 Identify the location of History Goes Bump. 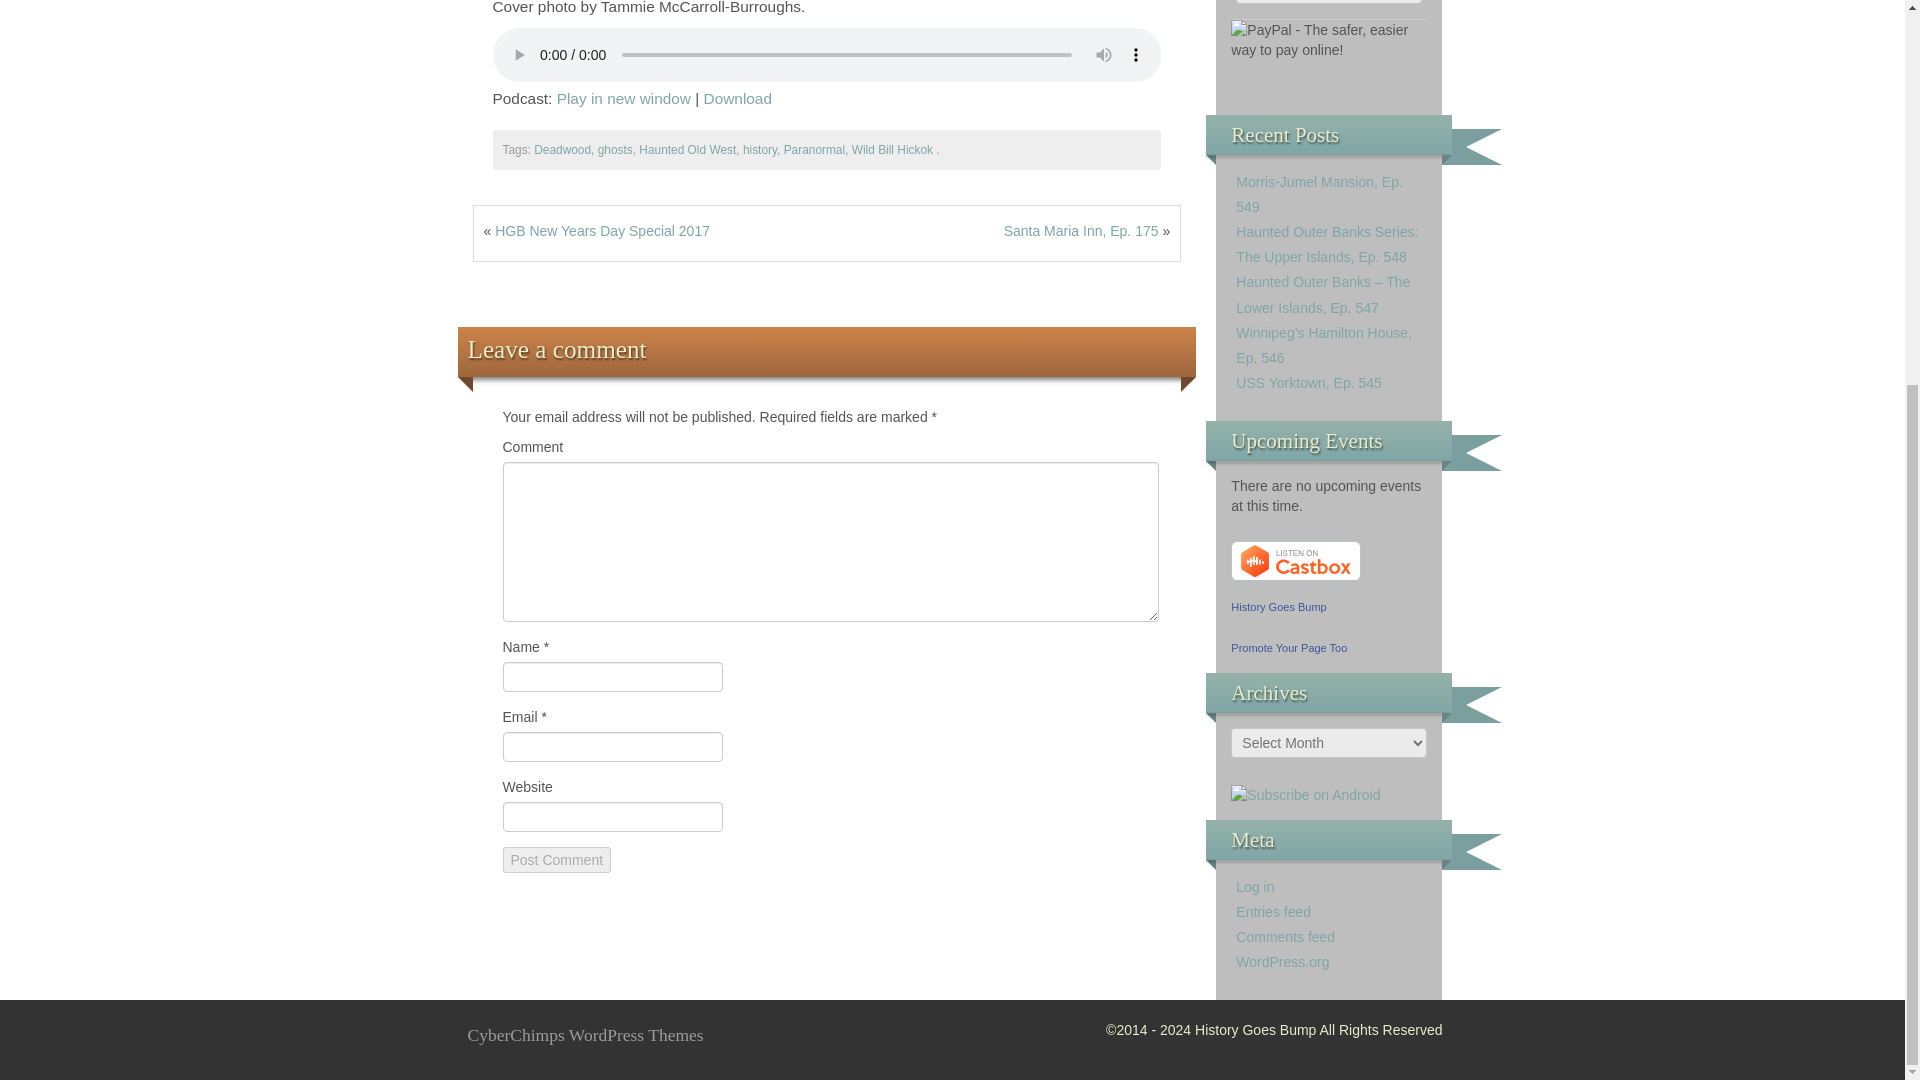
(1278, 606).